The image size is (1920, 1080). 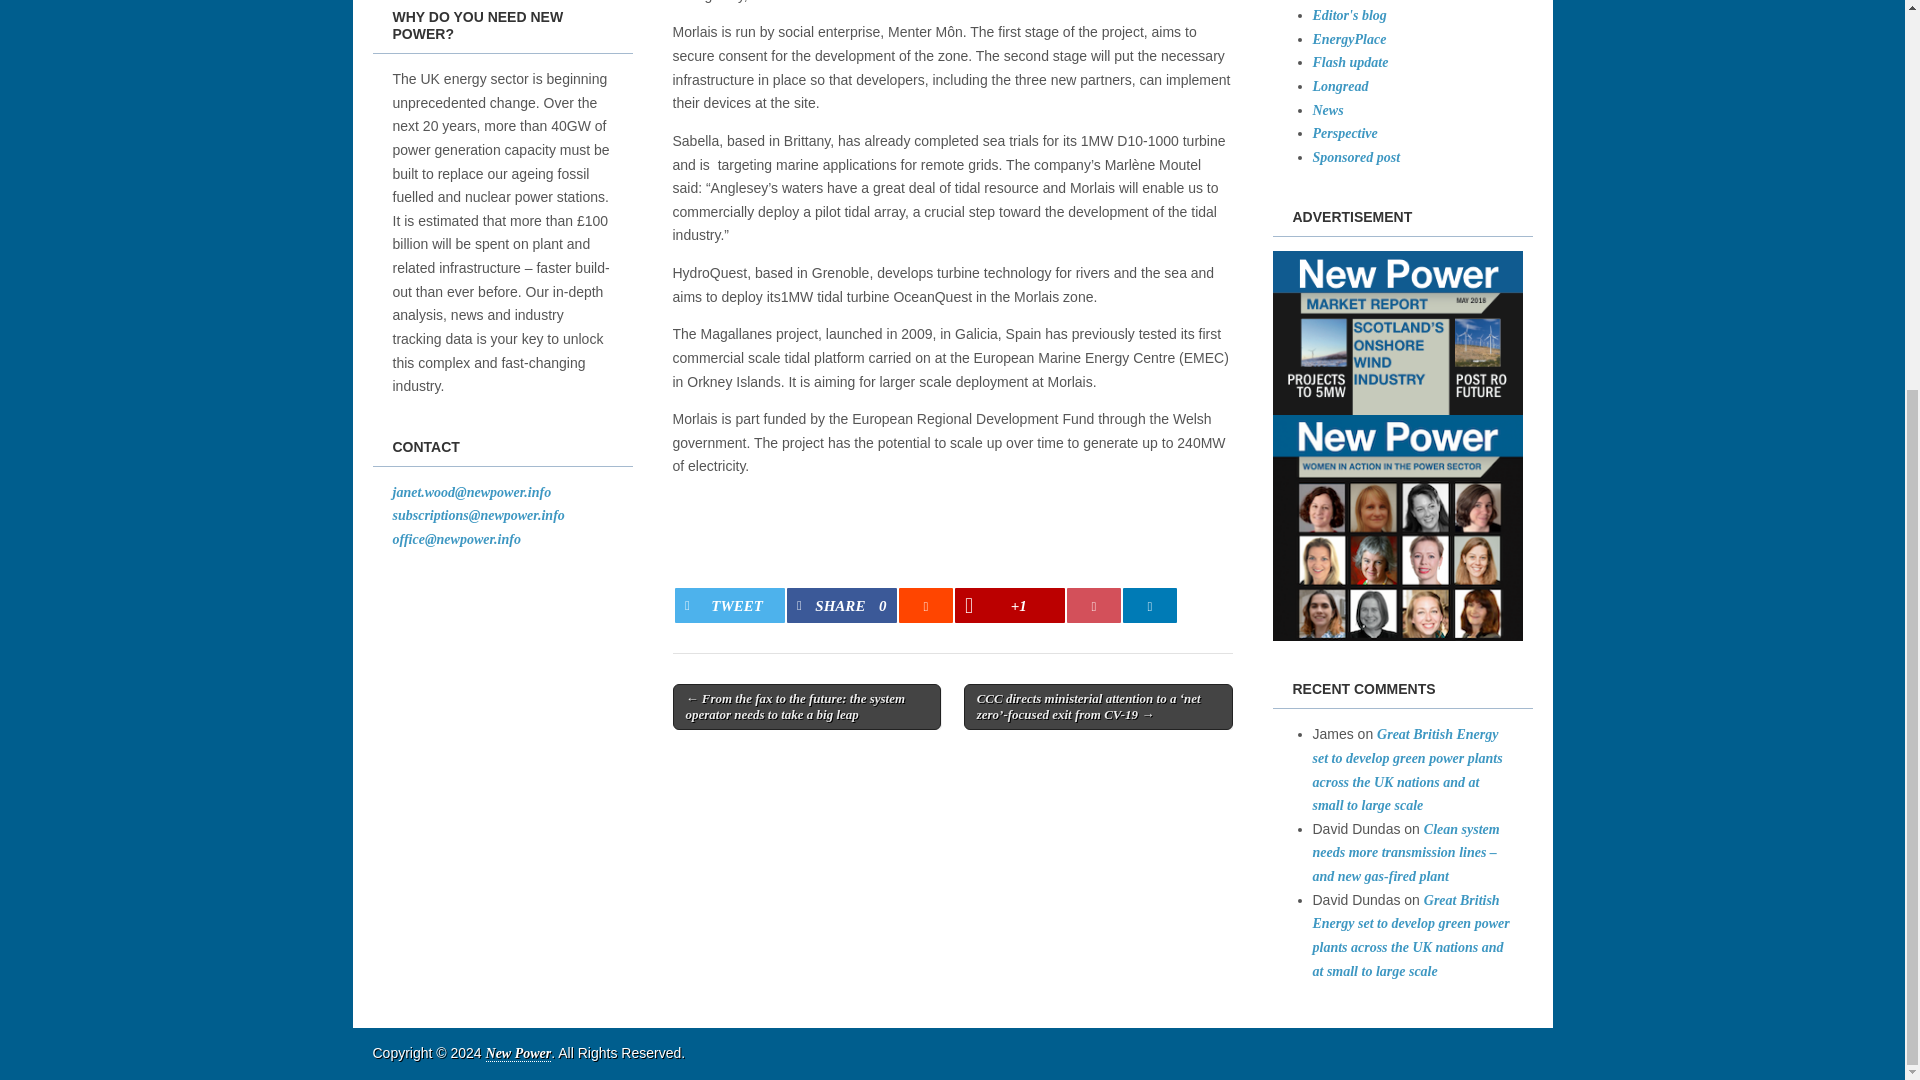 What do you see at coordinates (842, 605) in the screenshot?
I see `Share on Facebook` at bounding box center [842, 605].